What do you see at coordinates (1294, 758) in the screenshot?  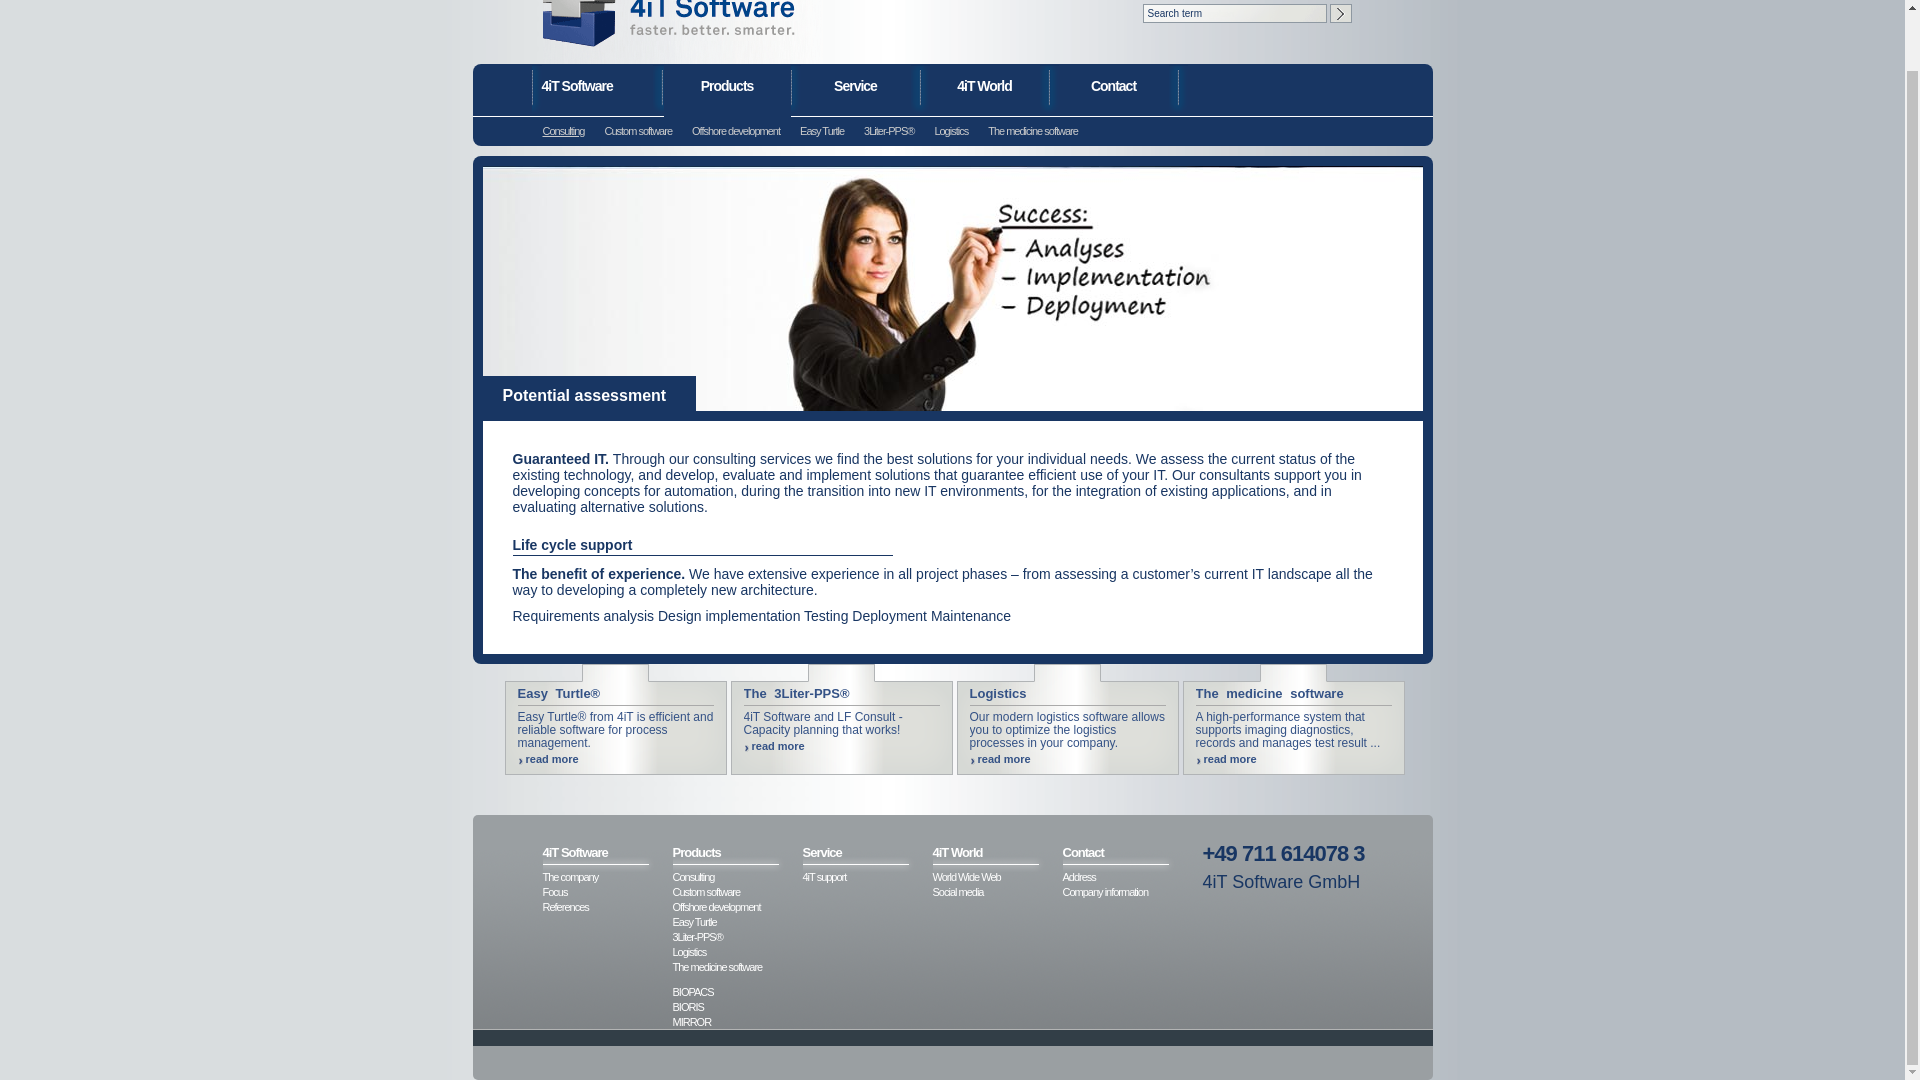 I see `read more` at bounding box center [1294, 758].